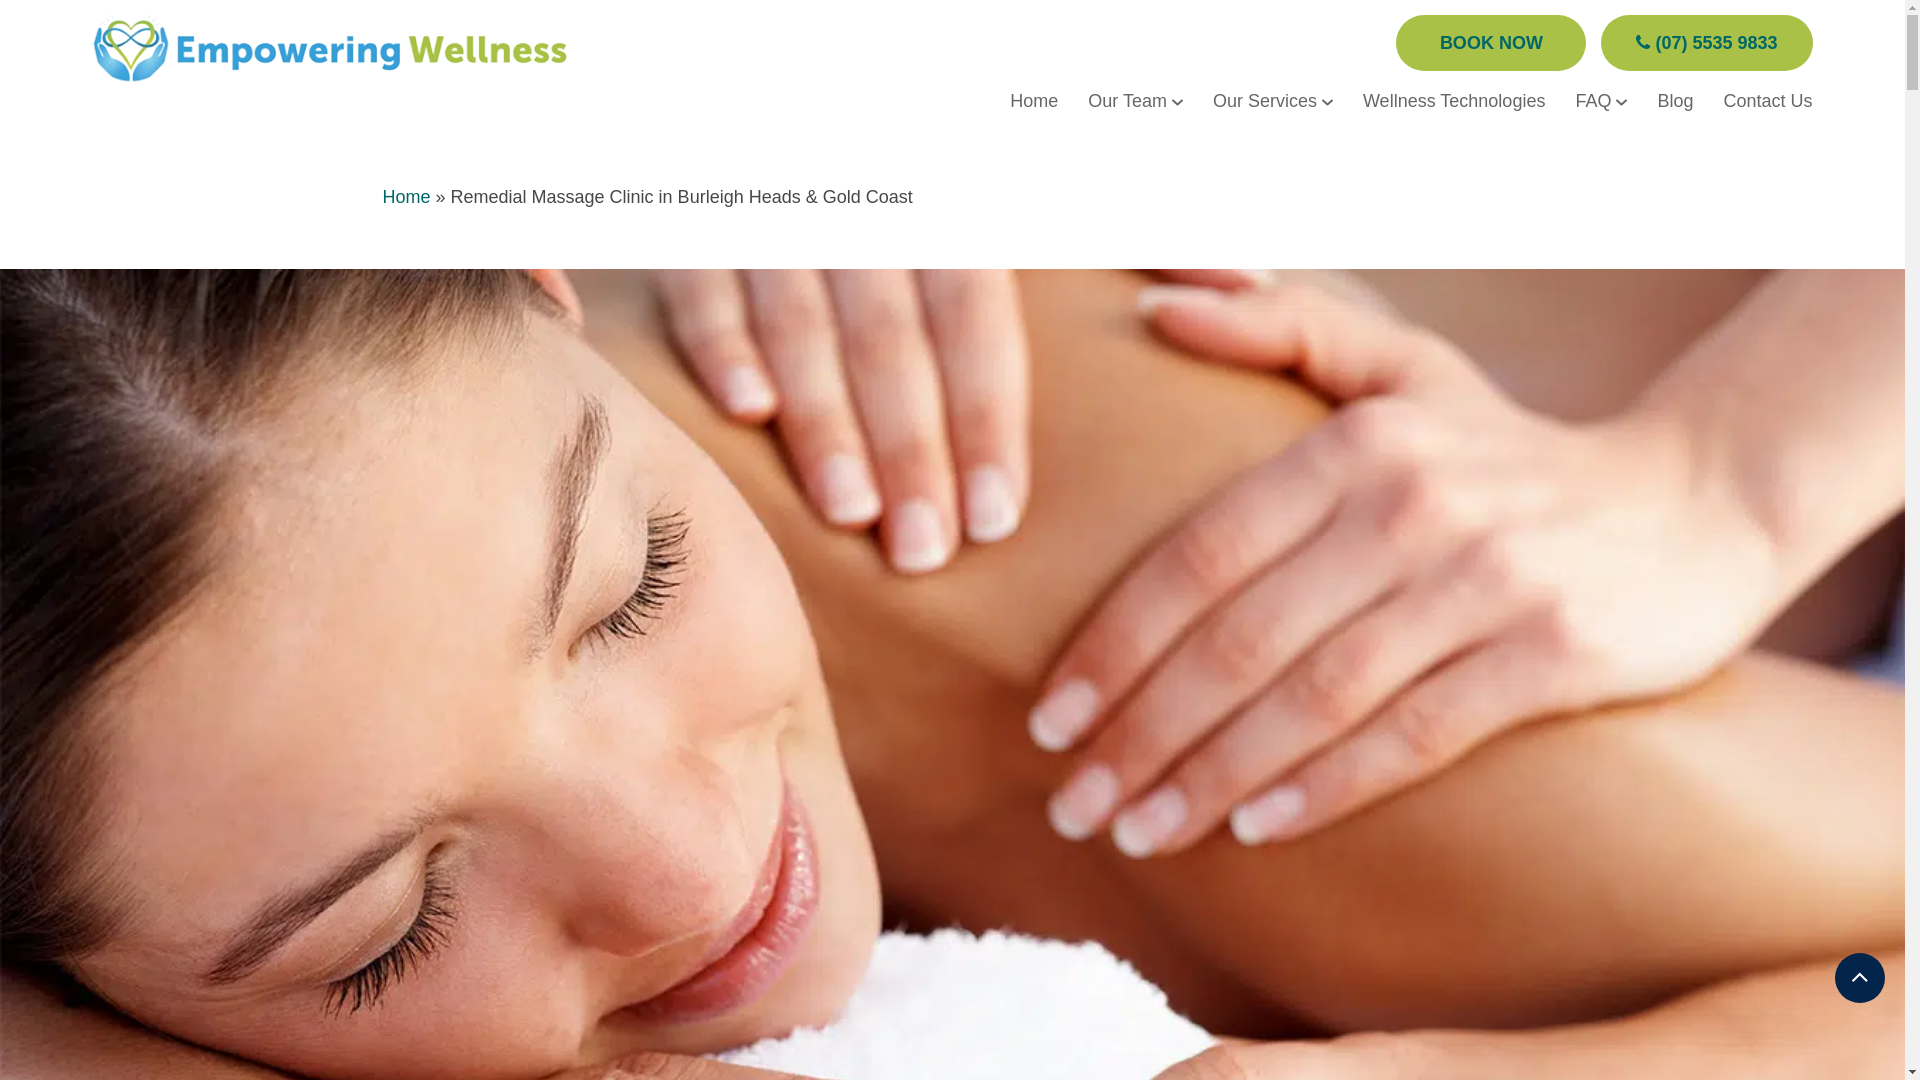  I want to click on Contact Us, so click(1768, 101).